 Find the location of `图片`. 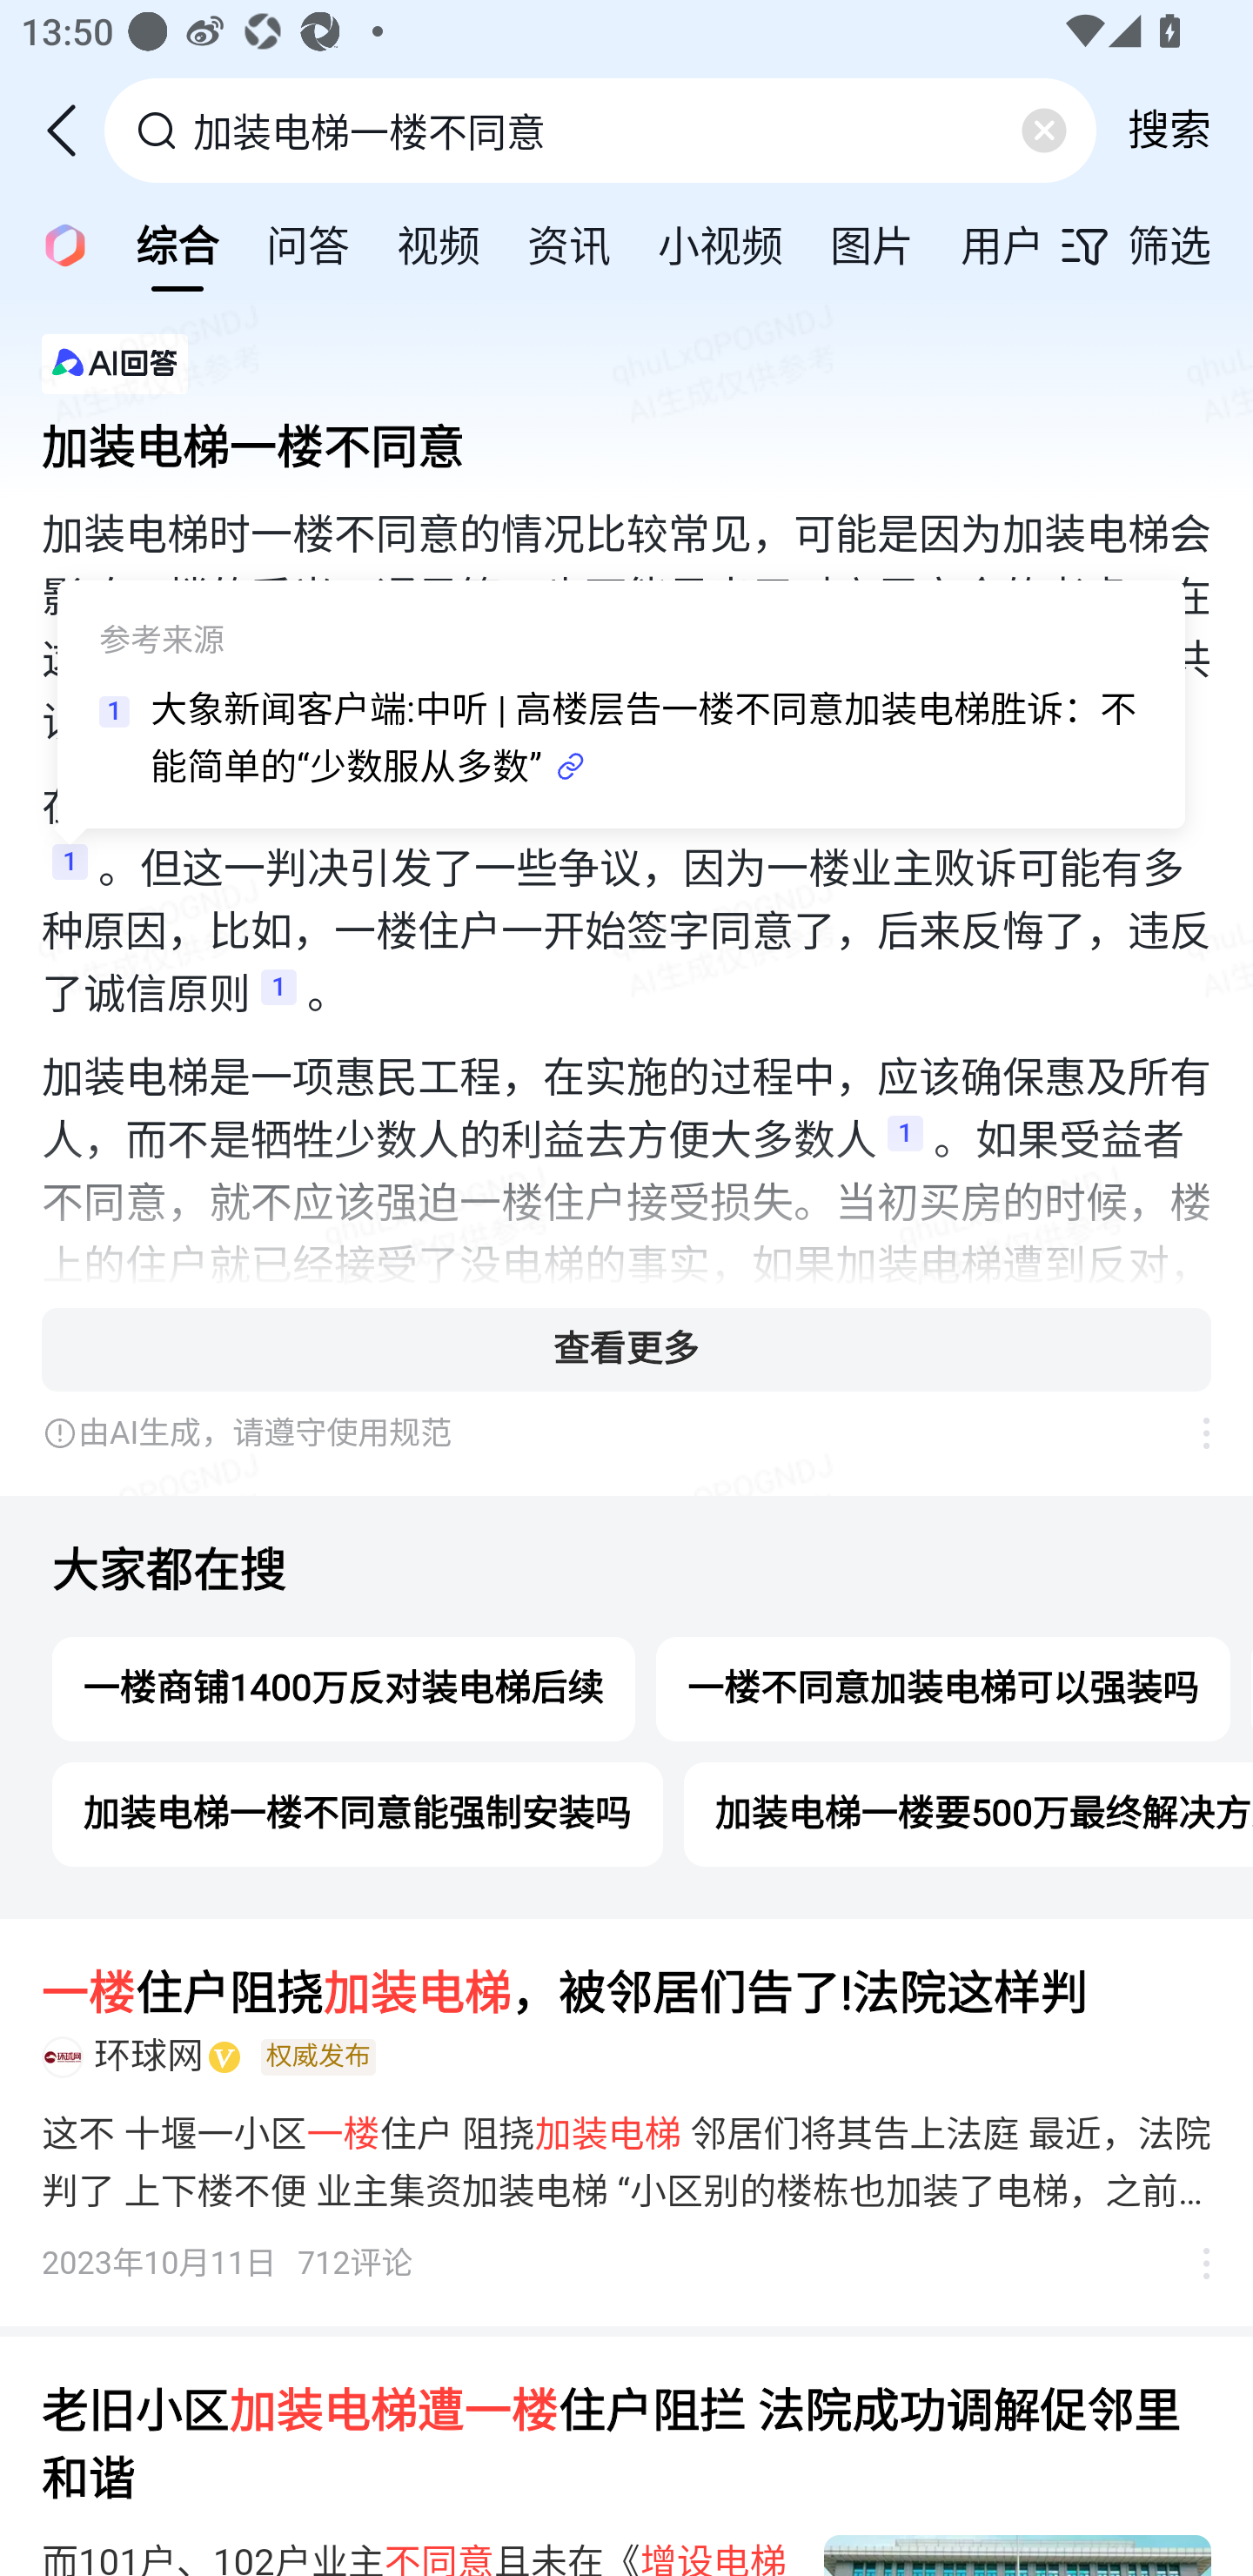

图片 is located at coordinates (872, 244).